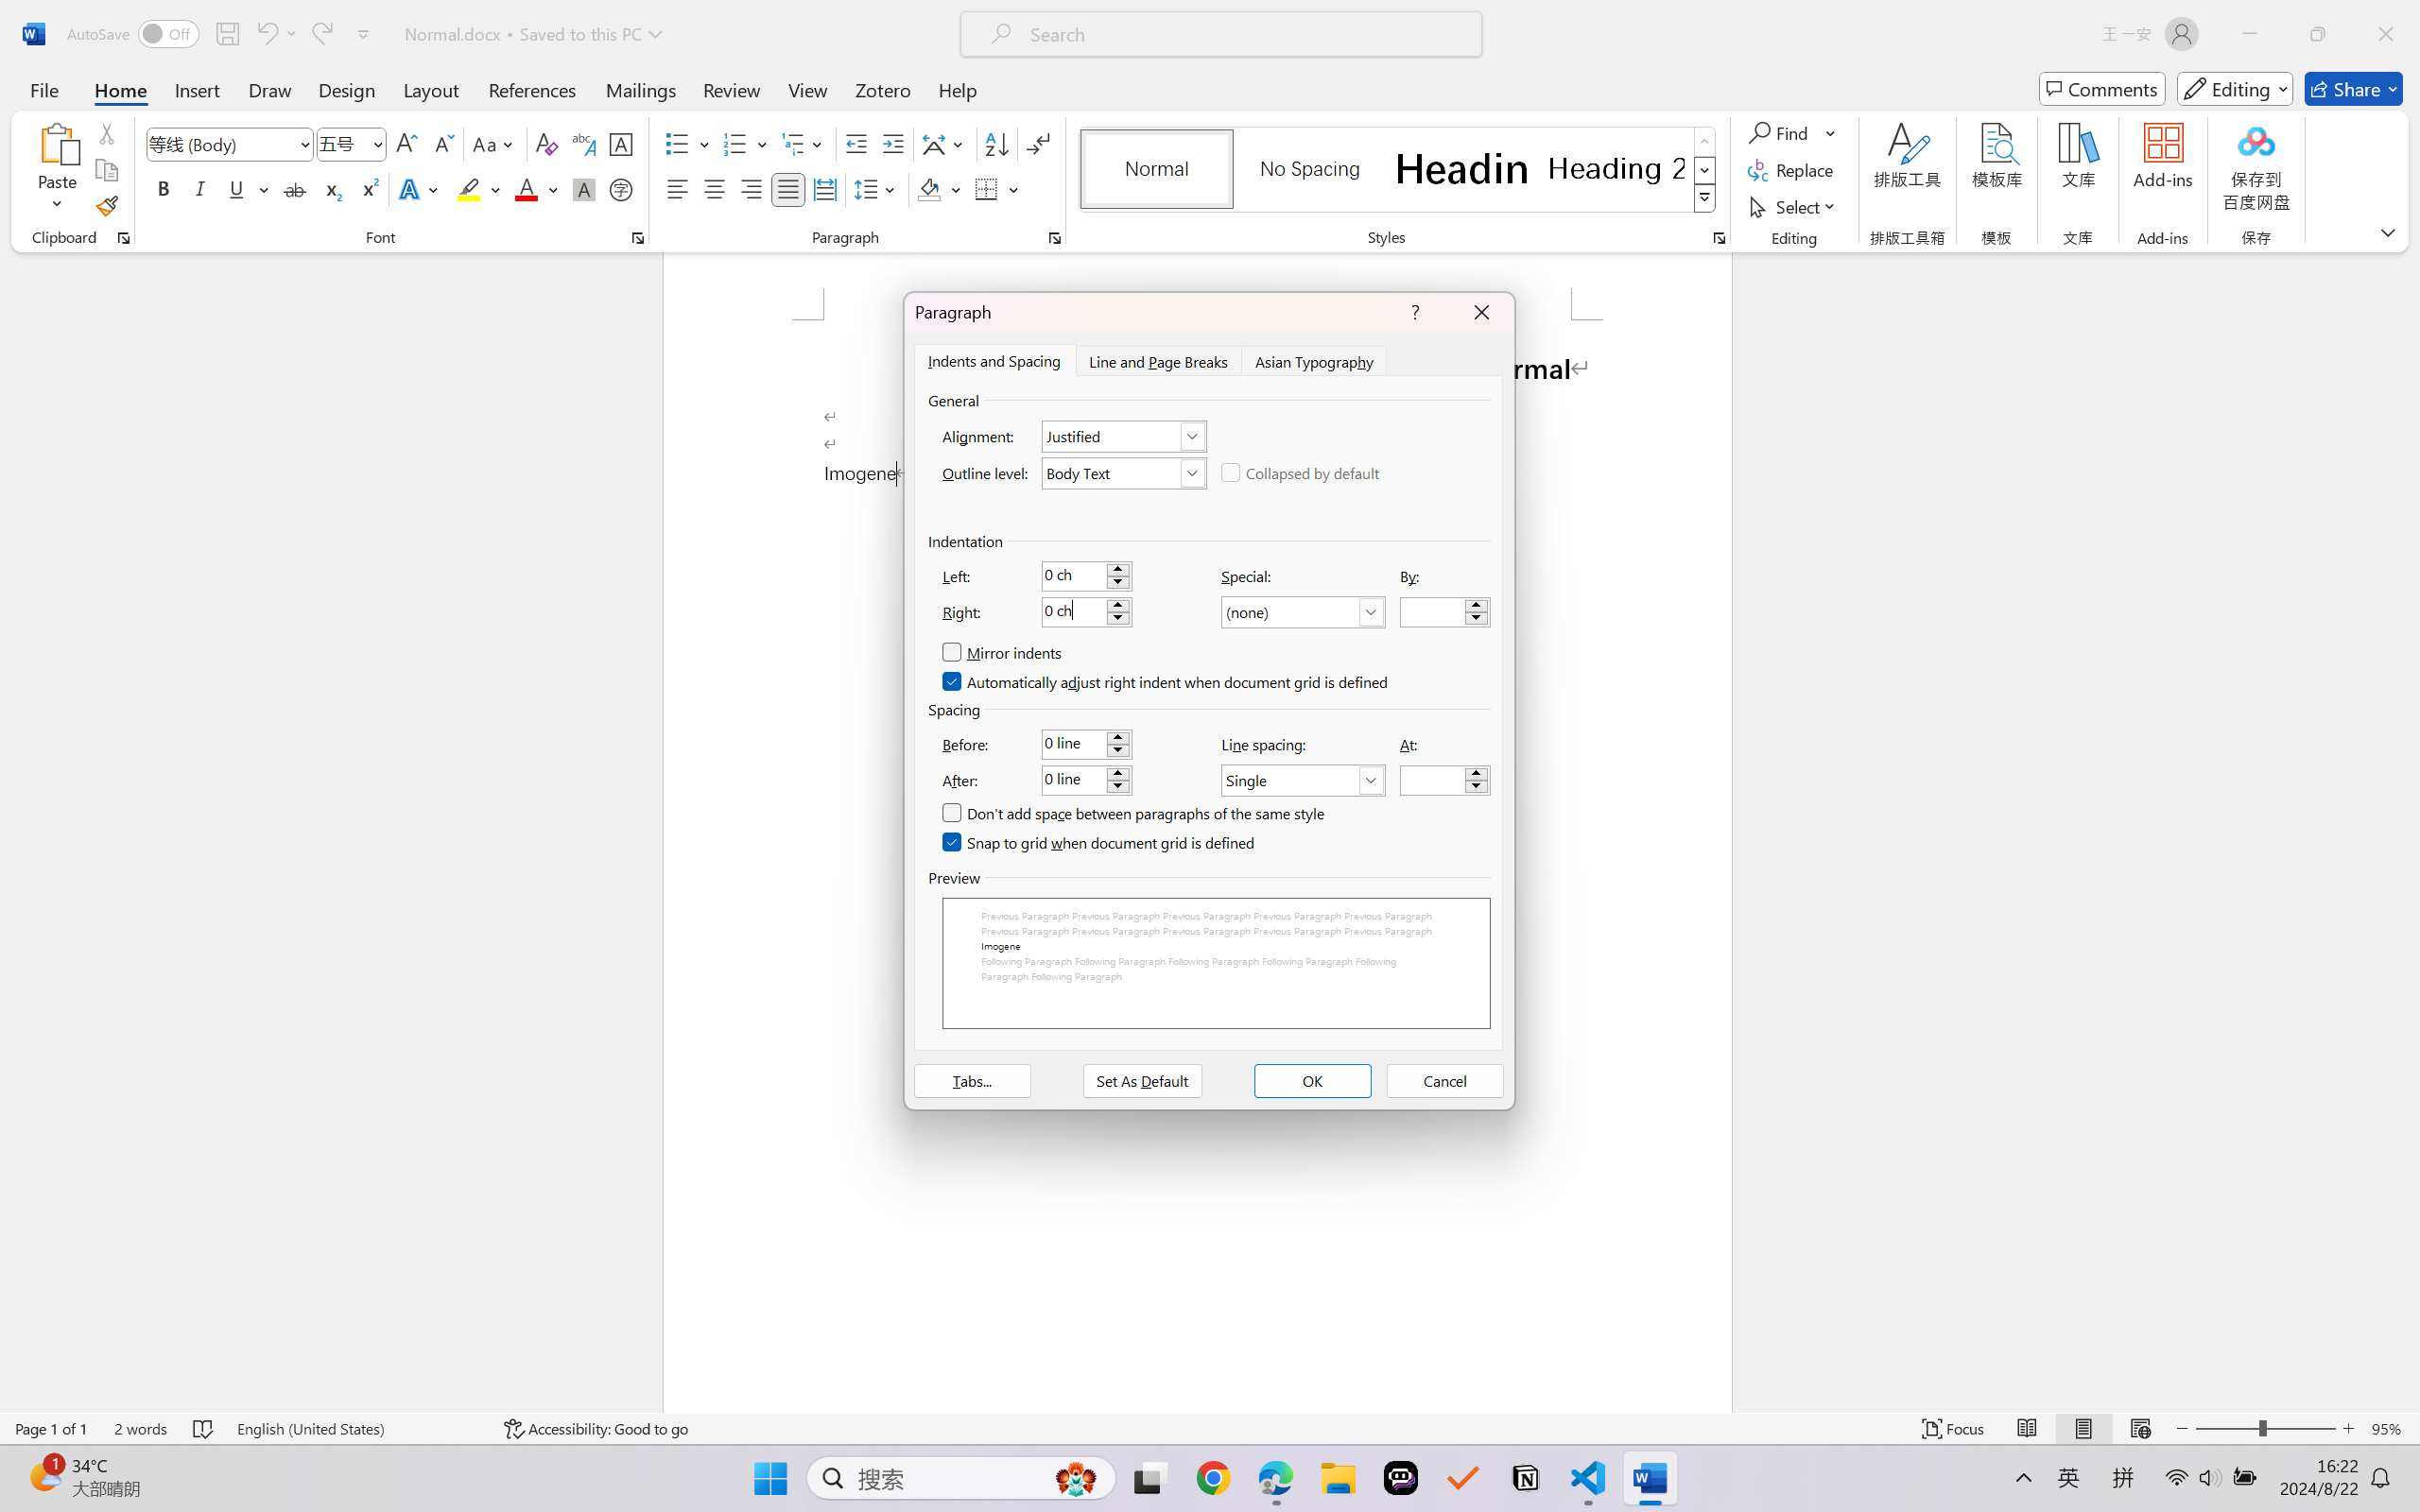 Image resolution: width=2420 pixels, height=1512 pixels. I want to click on Font..., so click(637, 238).